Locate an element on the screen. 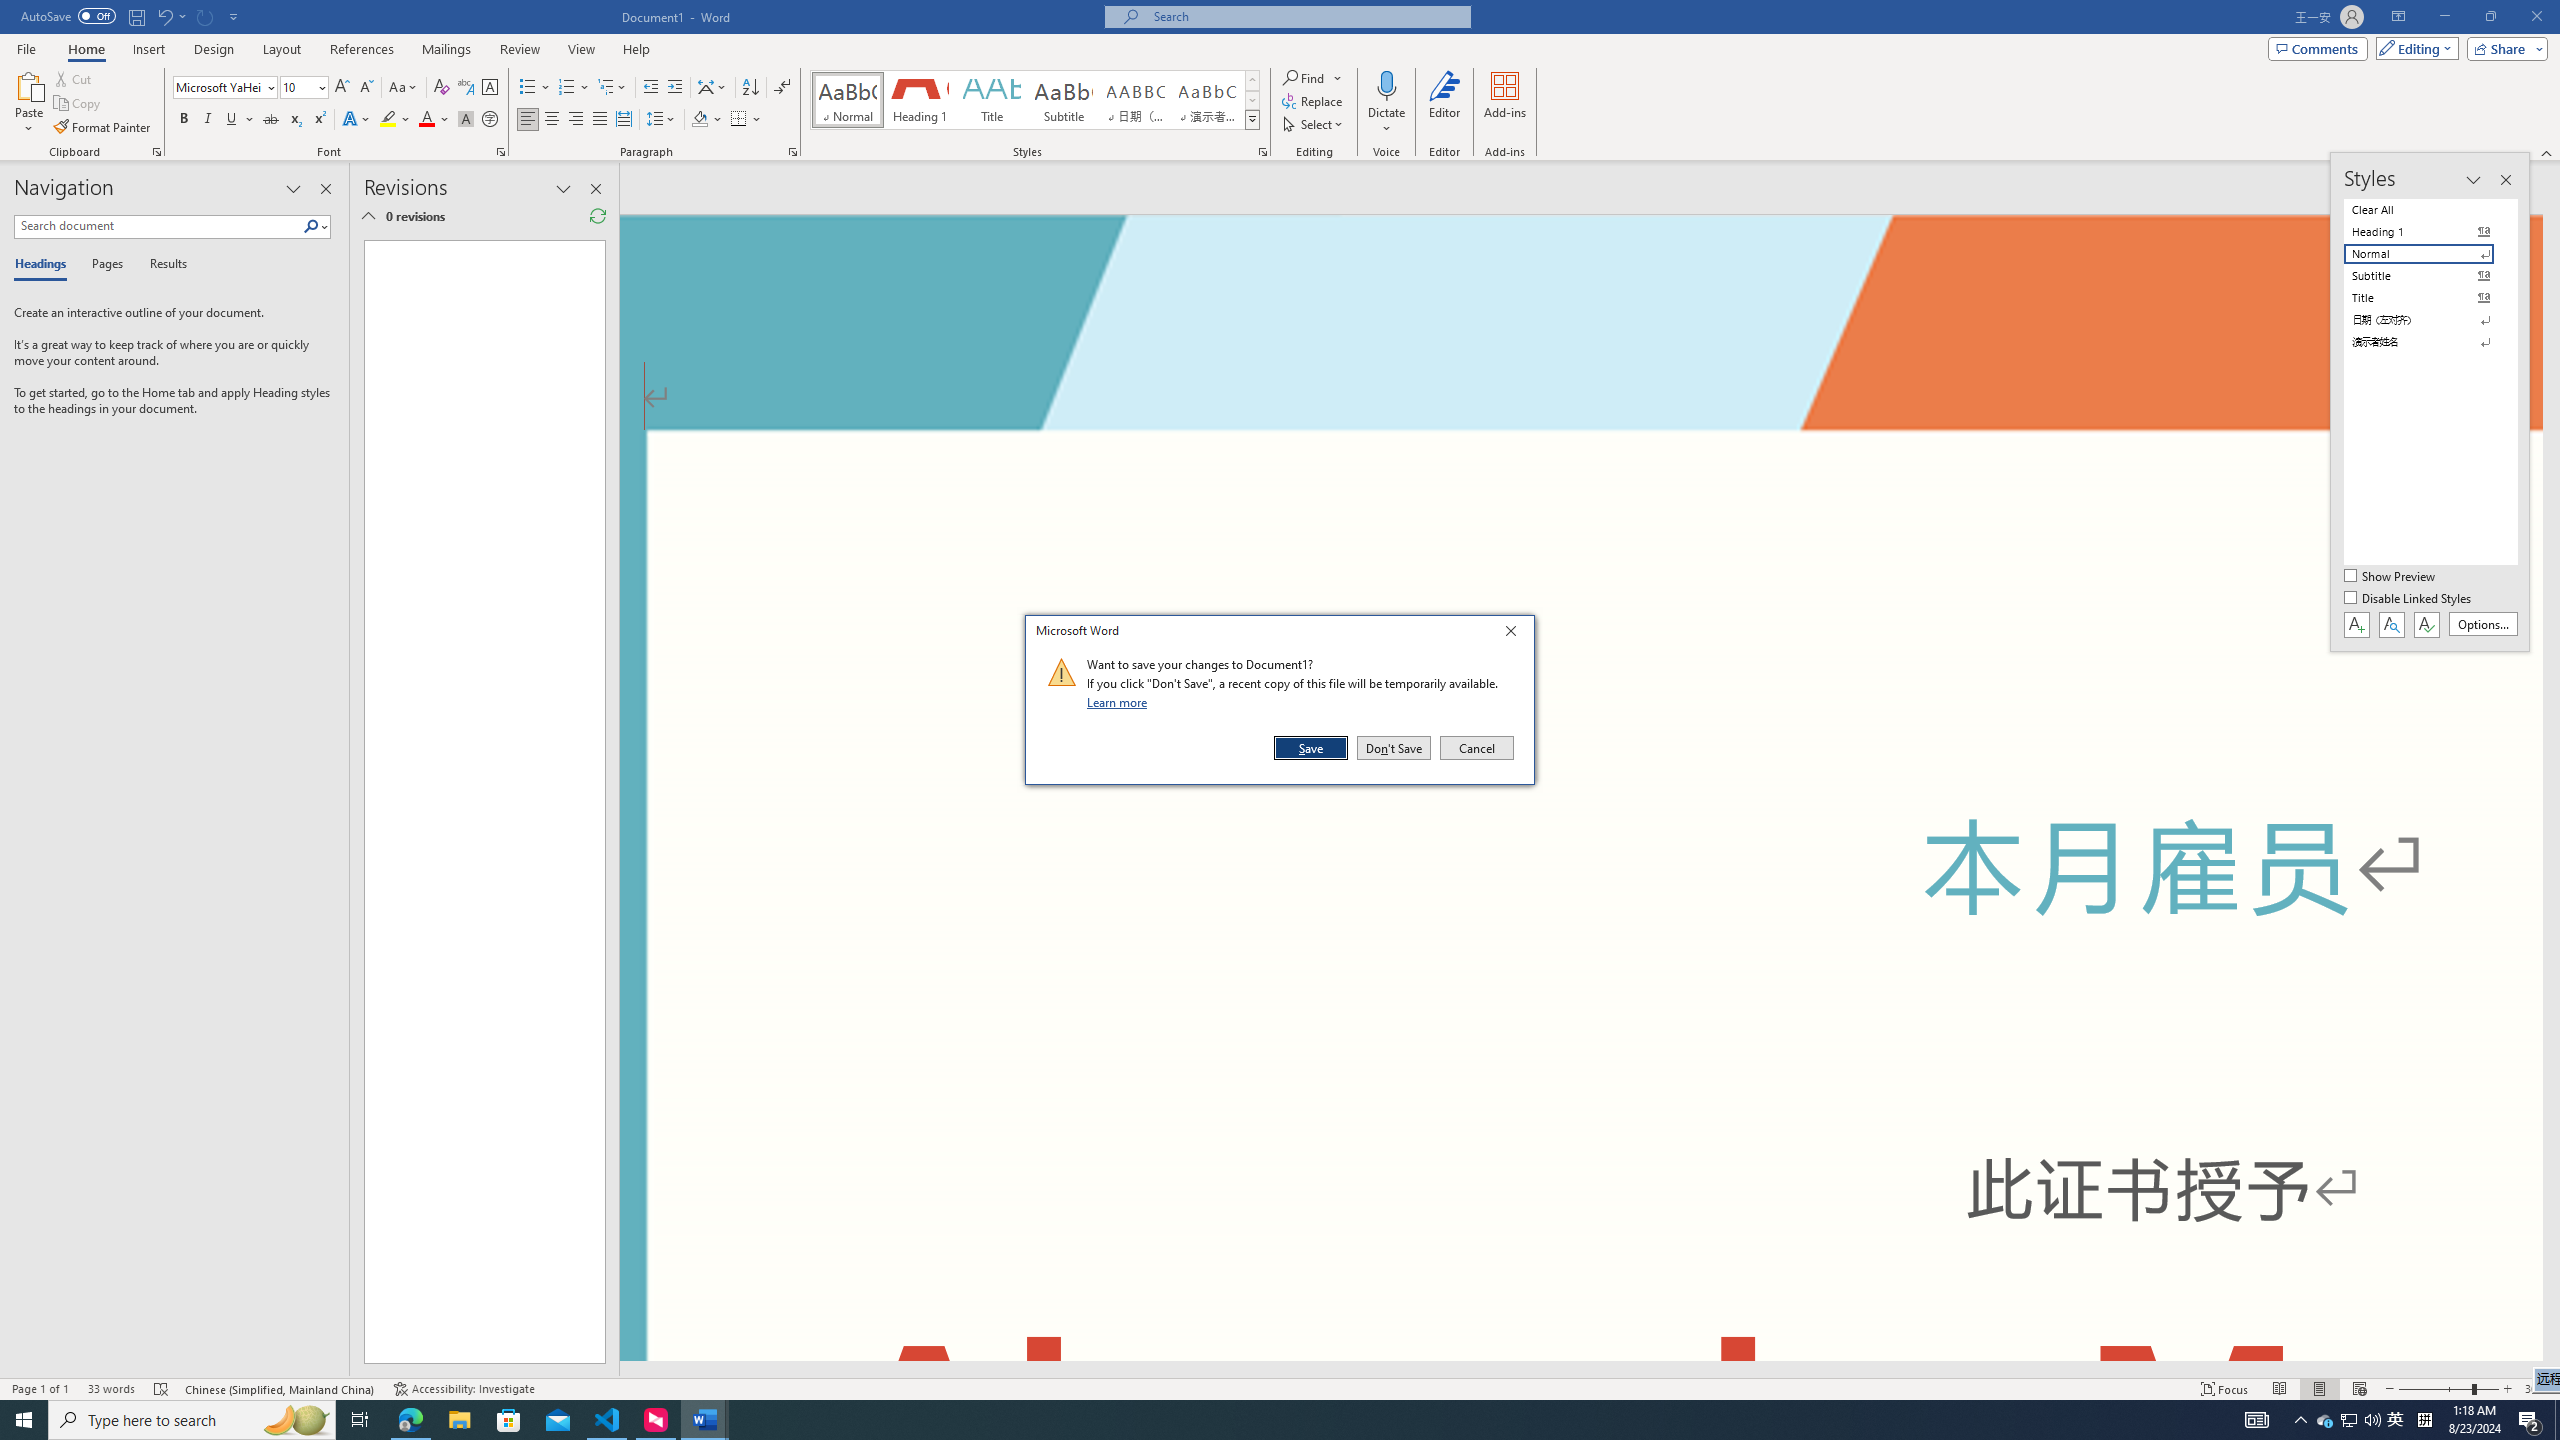 The width and height of the screenshot is (2560, 1440). Accessibility Checker Accessibility: Investigate is located at coordinates (464, 1389).